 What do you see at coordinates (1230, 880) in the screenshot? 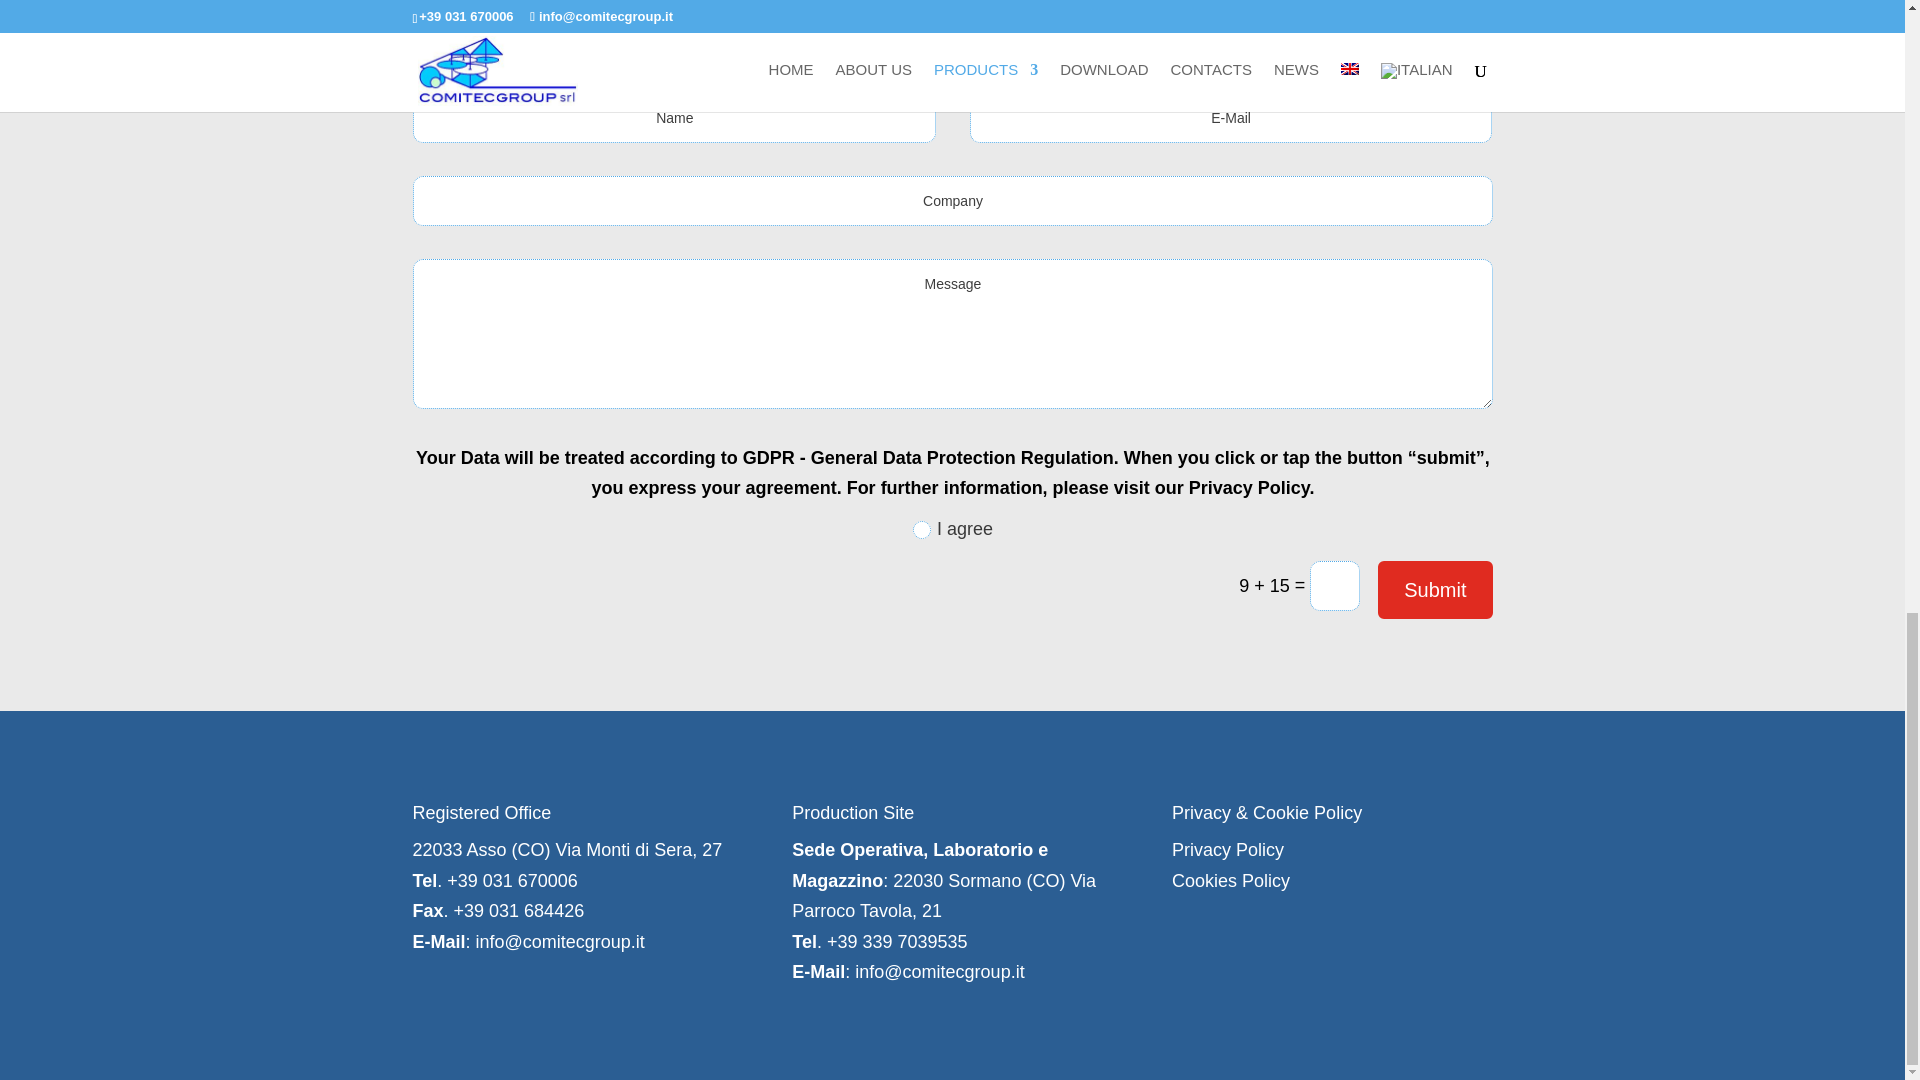
I see `Cookies Policy` at bounding box center [1230, 880].